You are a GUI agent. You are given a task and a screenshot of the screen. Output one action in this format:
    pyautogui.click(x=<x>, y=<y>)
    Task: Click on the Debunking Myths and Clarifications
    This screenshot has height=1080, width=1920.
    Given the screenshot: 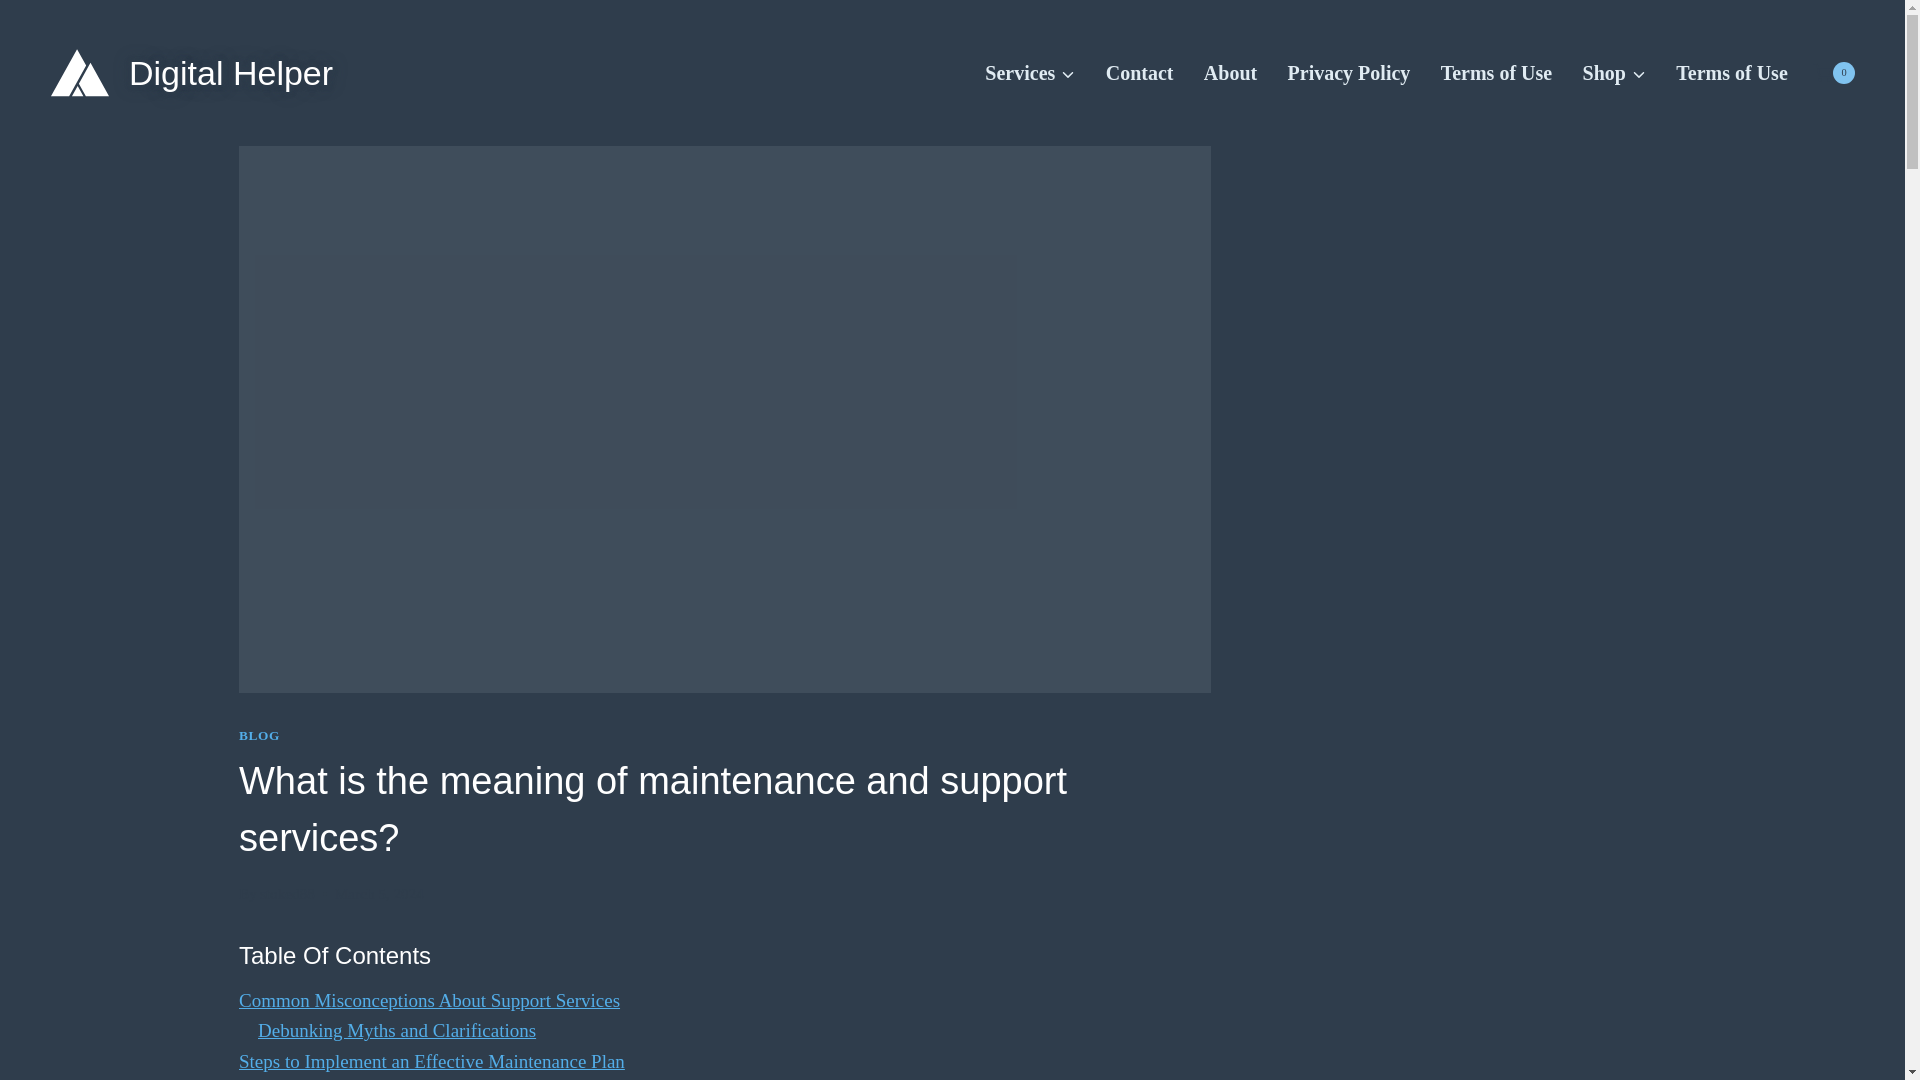 What is the action you would take?
    pyautogui.click(x=396, y=1030)
    